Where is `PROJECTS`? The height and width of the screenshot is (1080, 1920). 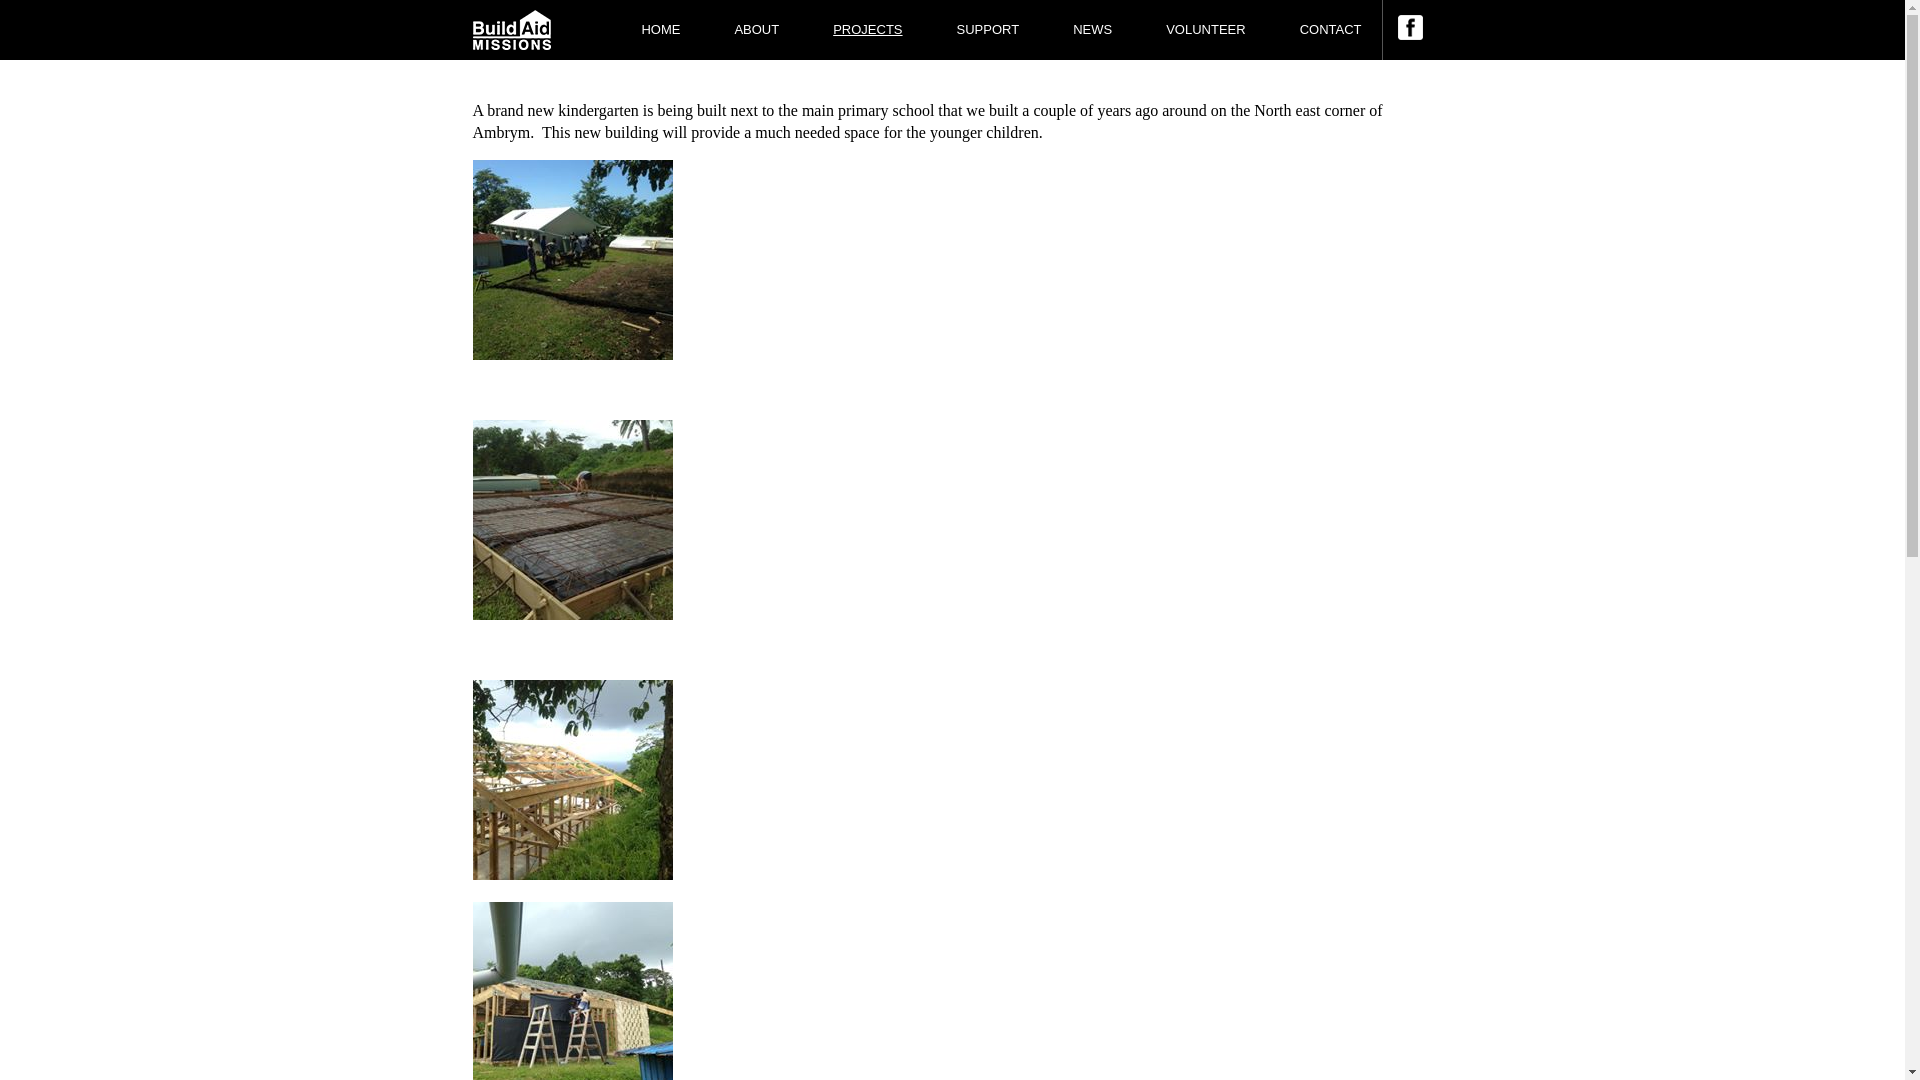 PROJECTS is located at coordinates (868, 30).